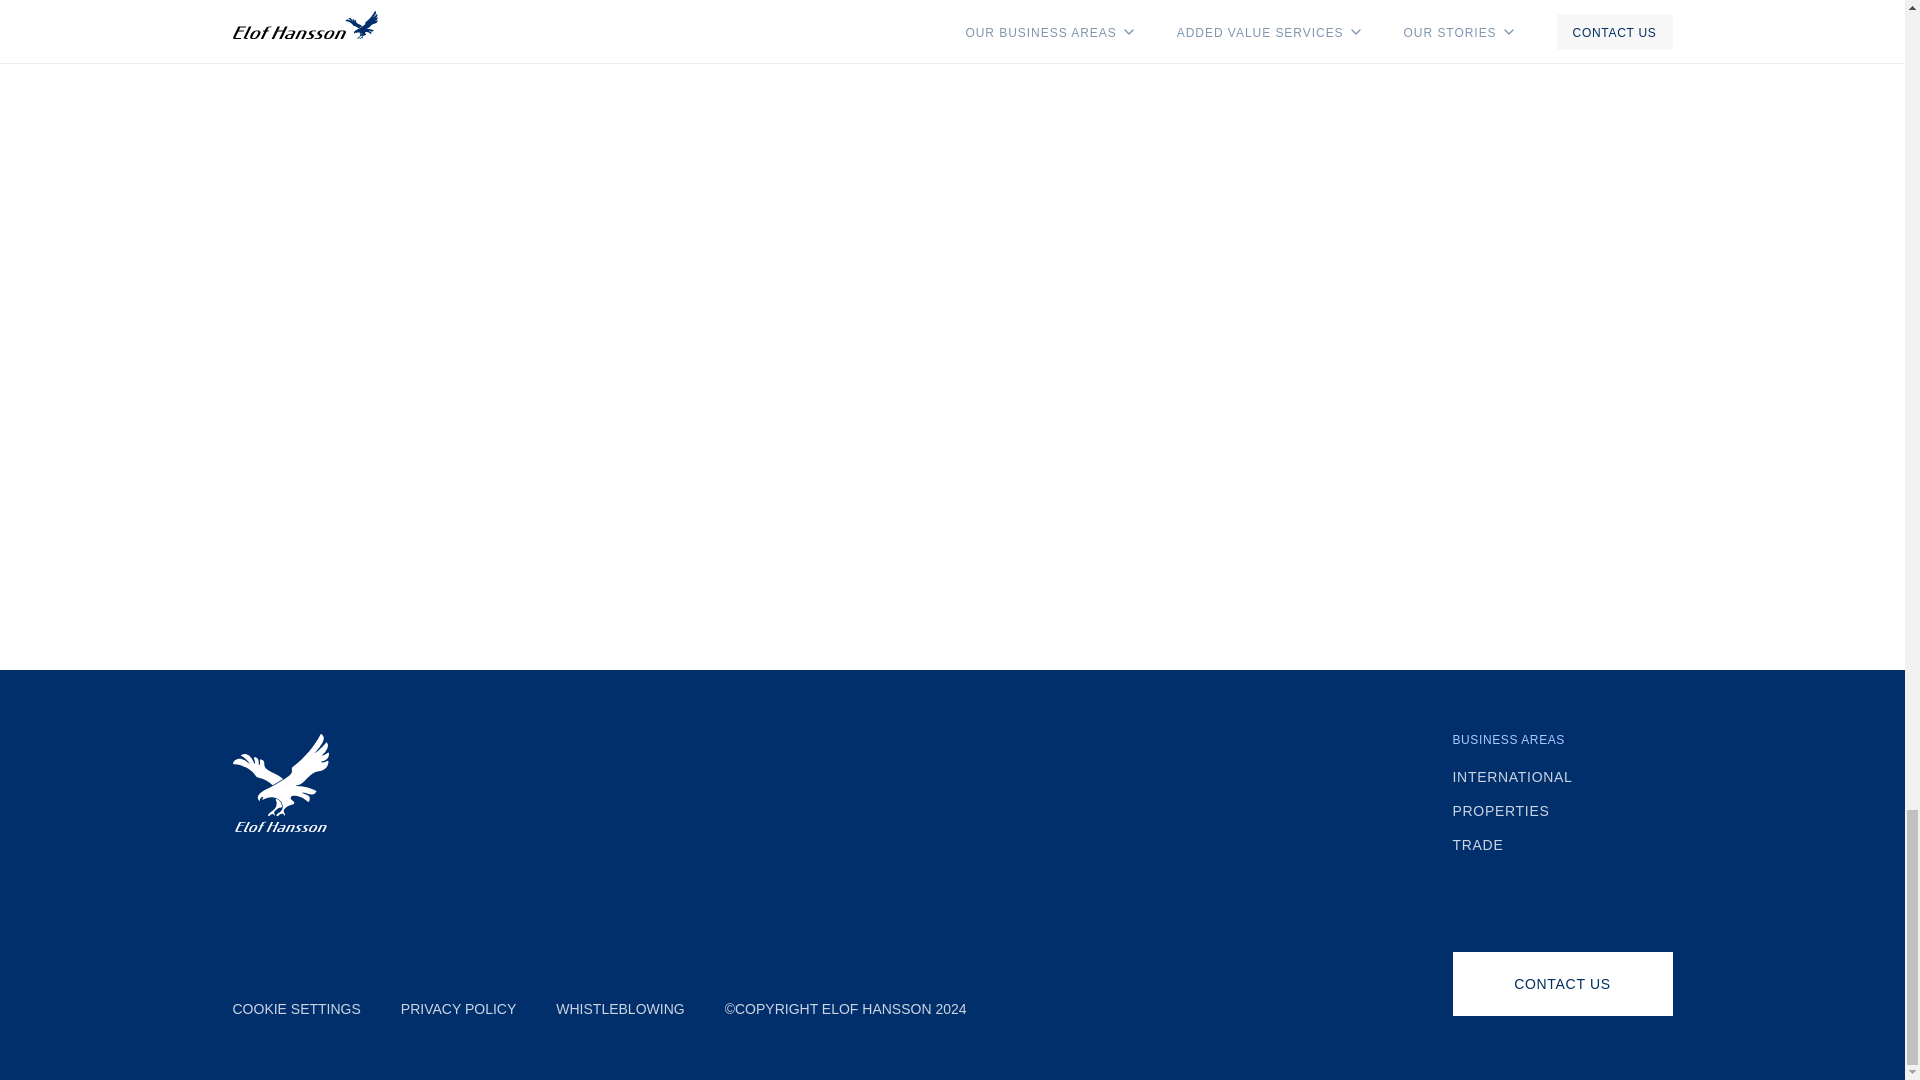  I want to click on PROPERTIES, so click(1562, 810).